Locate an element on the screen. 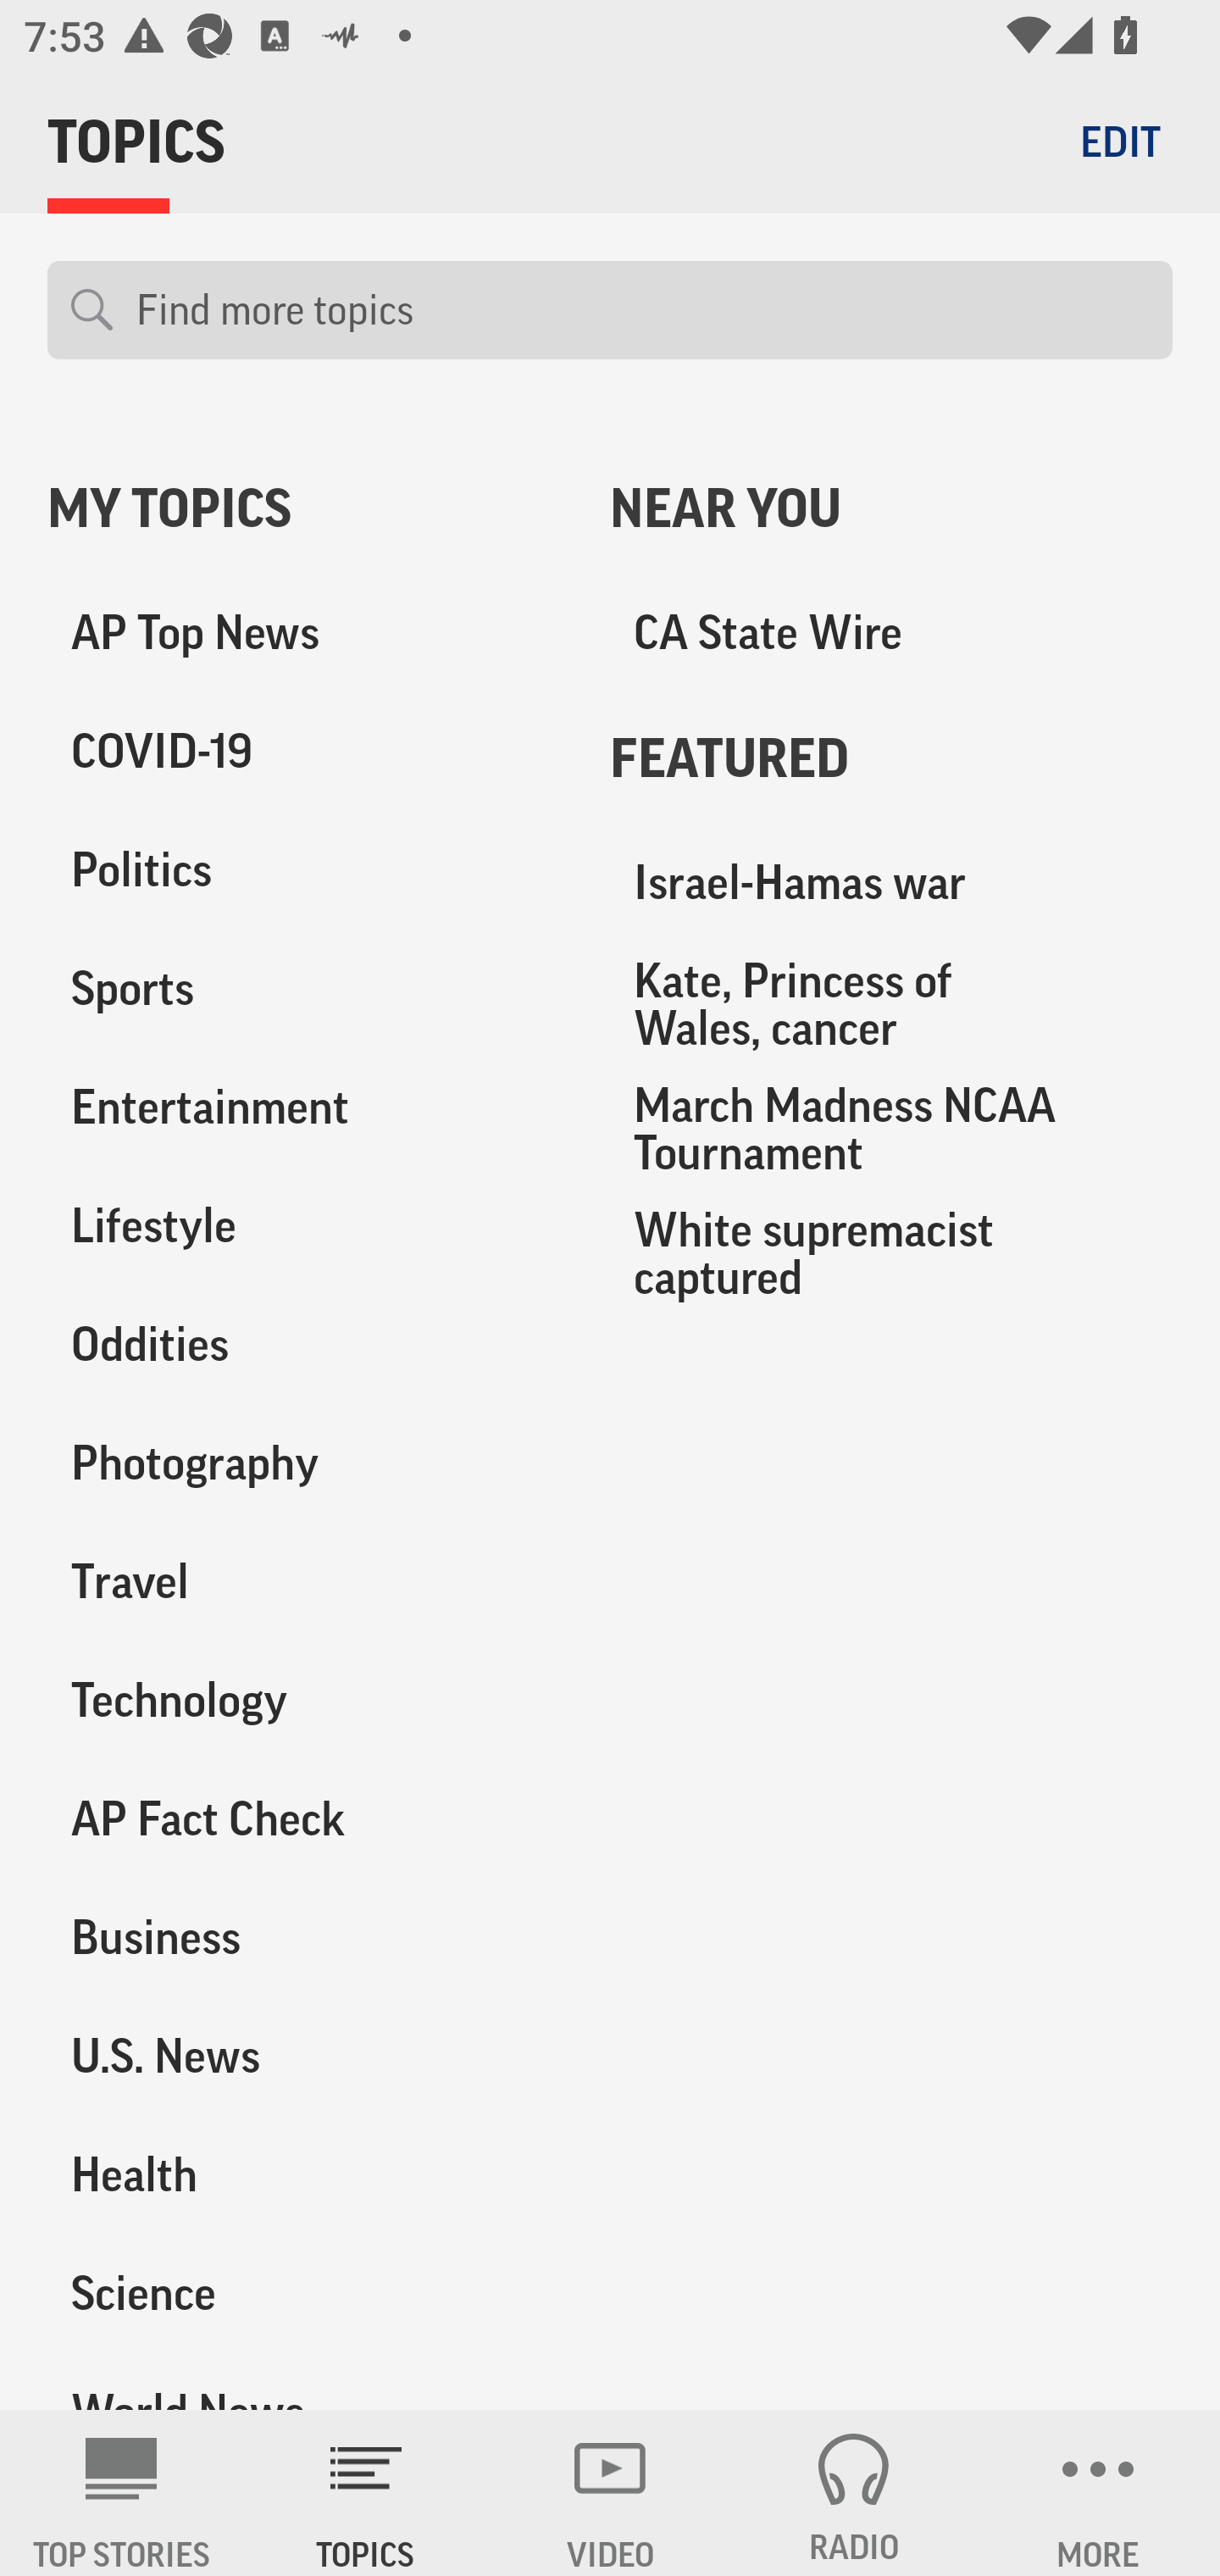 The image size is (1220, 2576). U.S. News is located at coordinates (305, 2056).